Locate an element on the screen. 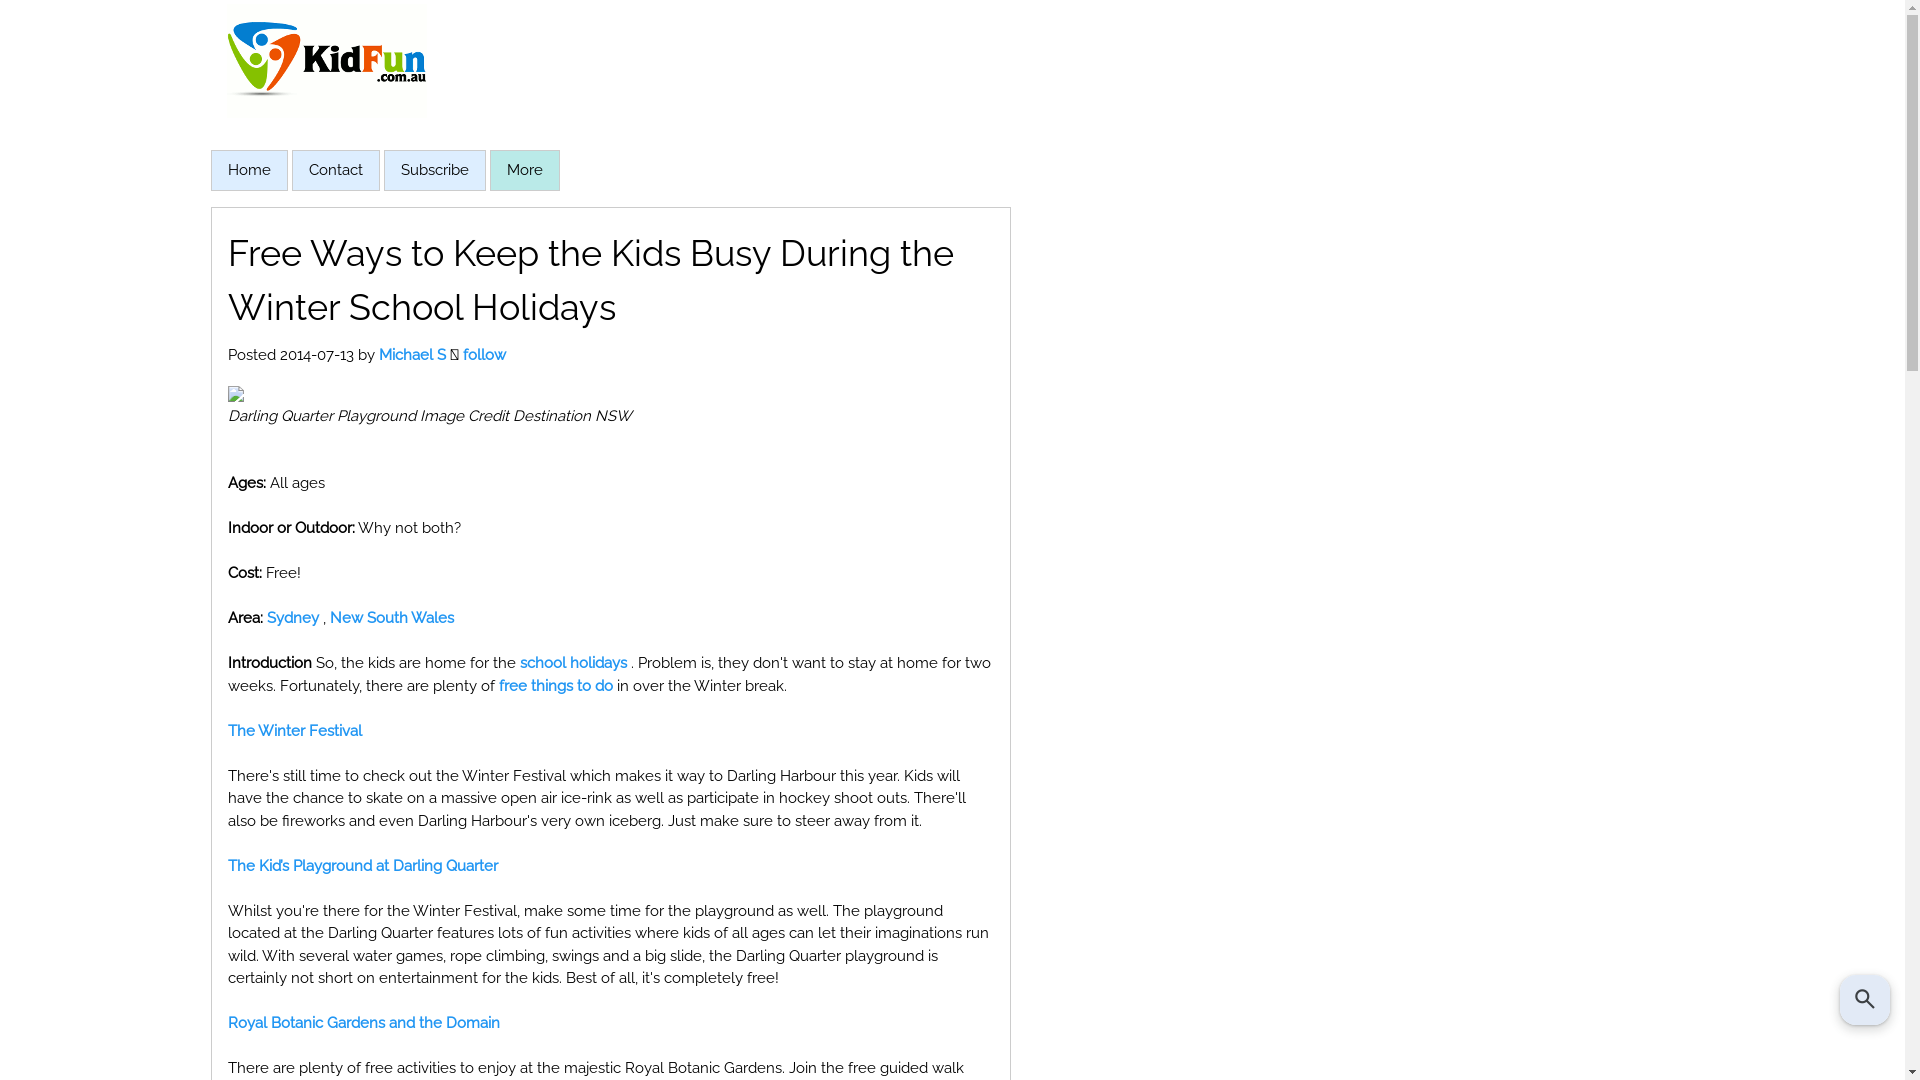  Royal Botanic Gardens and the Domain is located at coordinates (364, 1023).